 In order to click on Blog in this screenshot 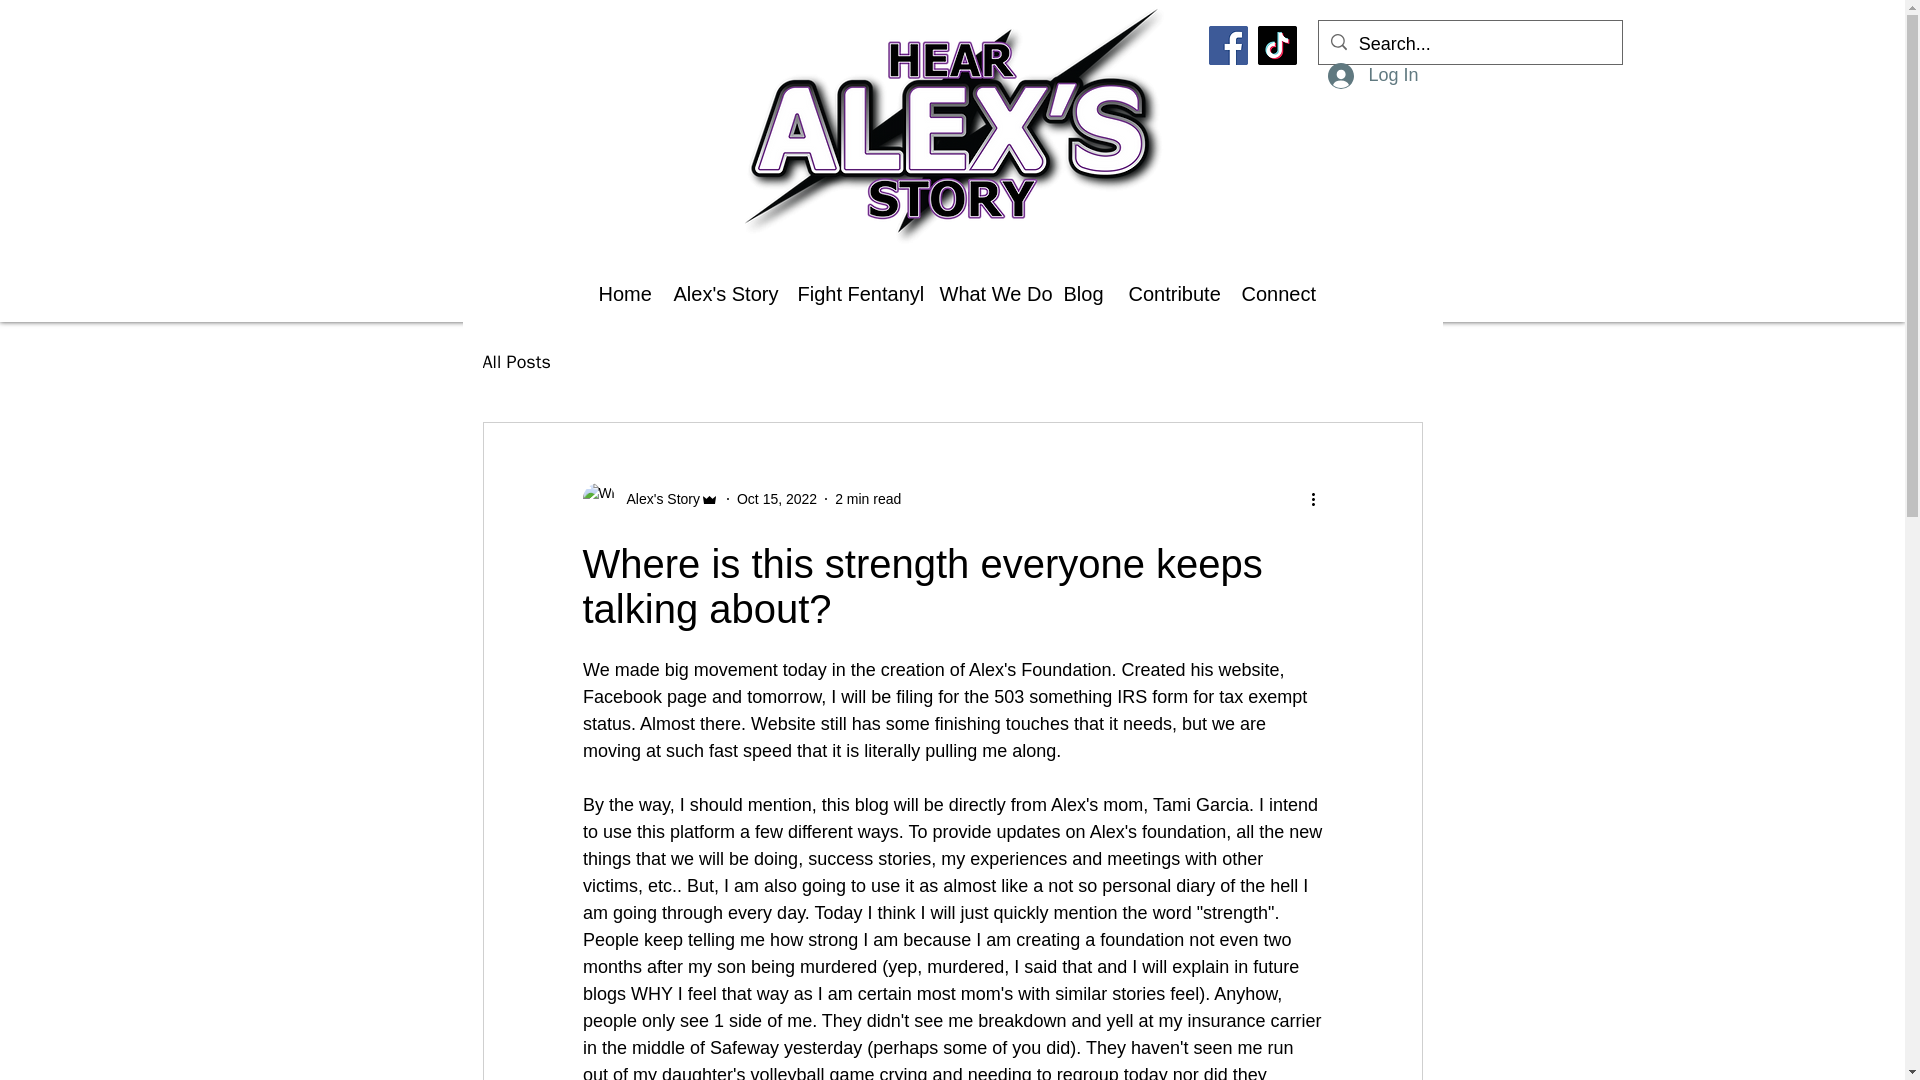, I will do `click(1080, 294)`.